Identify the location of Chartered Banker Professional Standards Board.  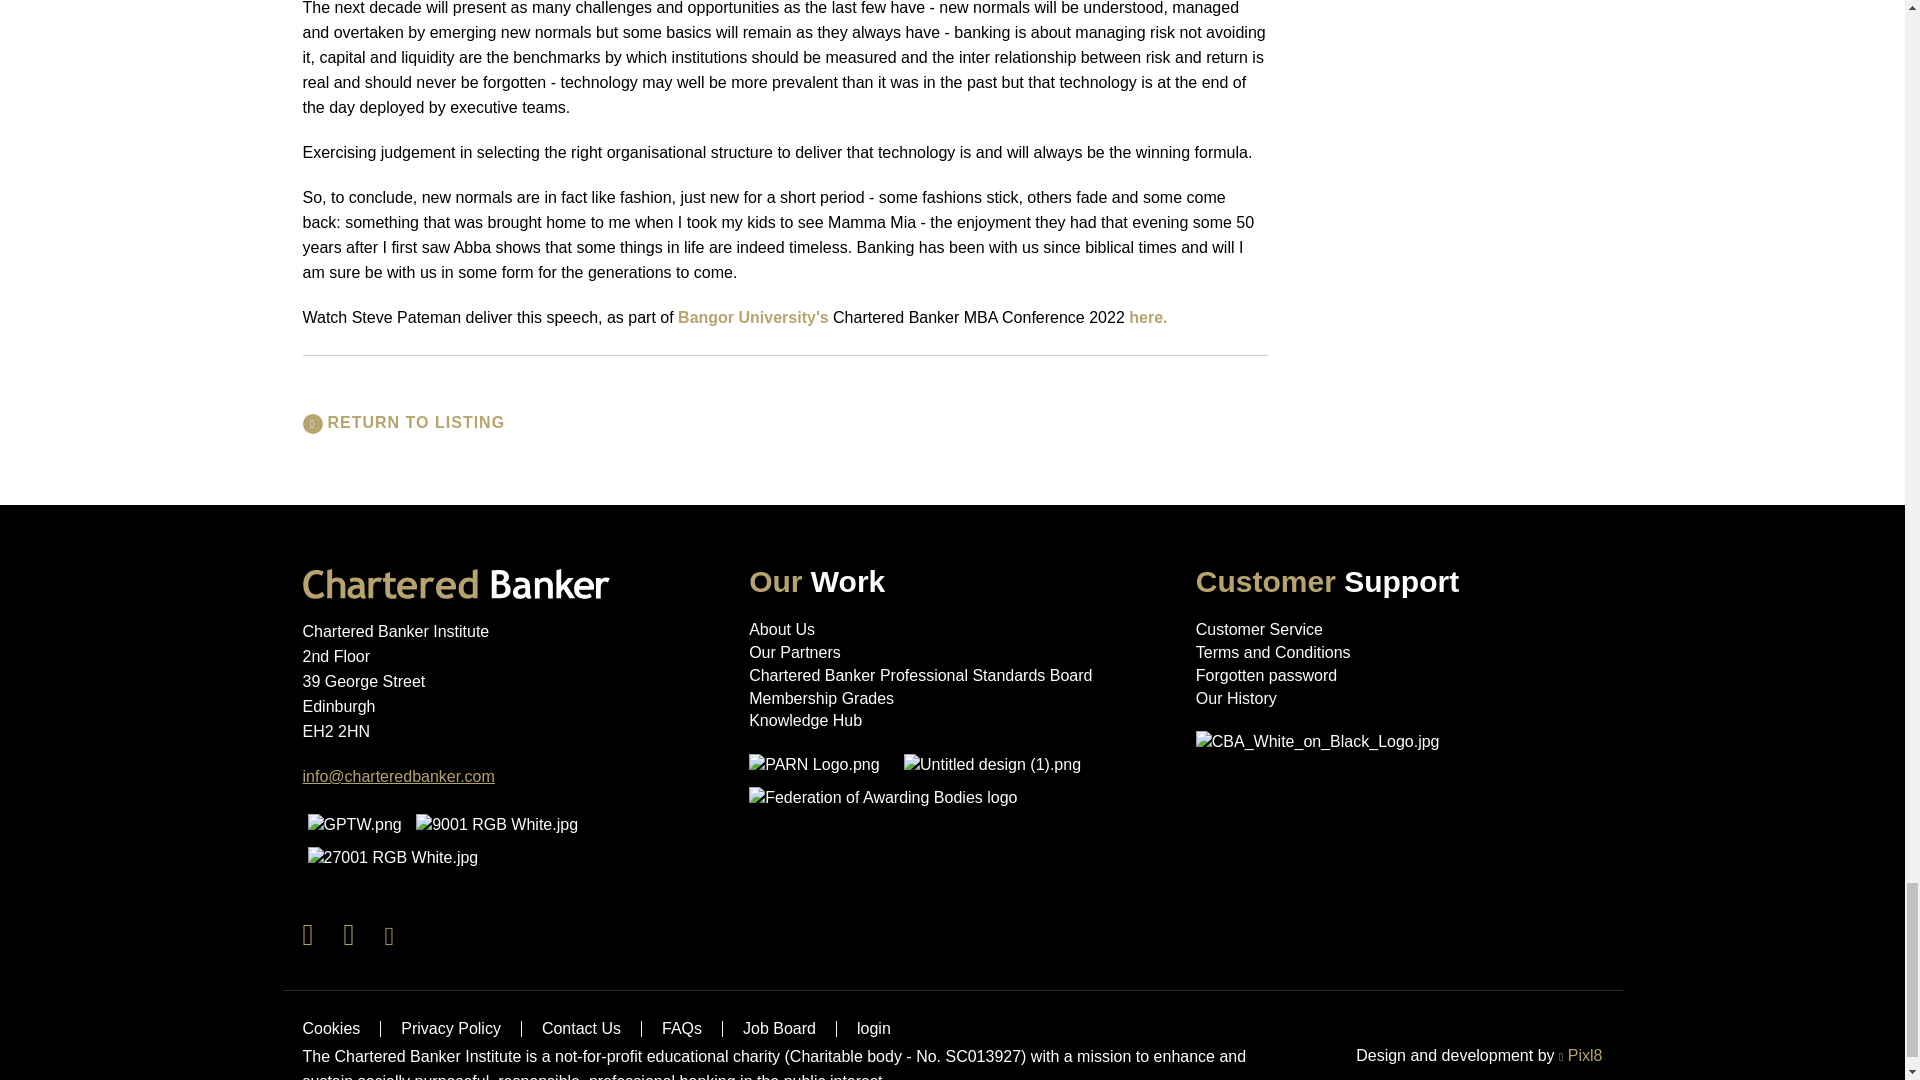
(920, 675).